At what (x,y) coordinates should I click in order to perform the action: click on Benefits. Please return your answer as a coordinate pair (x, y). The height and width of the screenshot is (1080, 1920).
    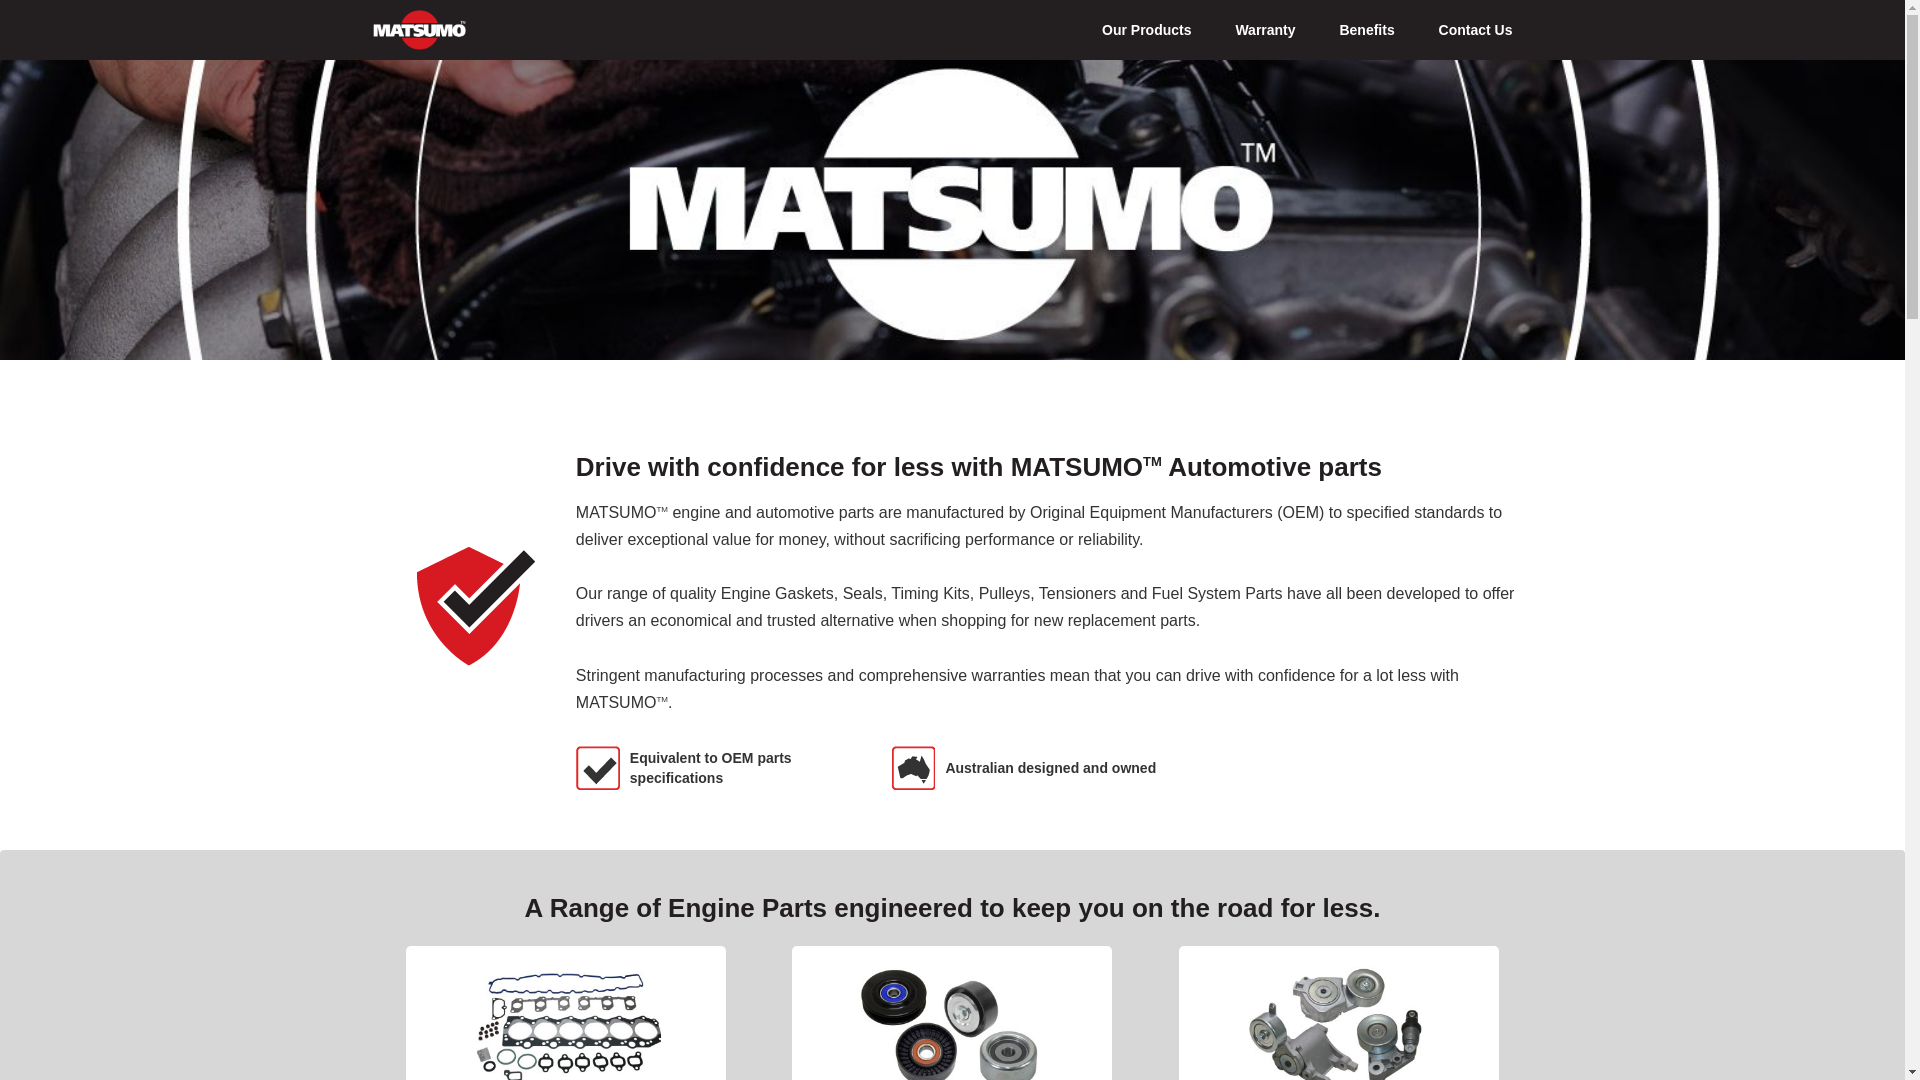
    Looking at the image, I should click on (1366, 30).